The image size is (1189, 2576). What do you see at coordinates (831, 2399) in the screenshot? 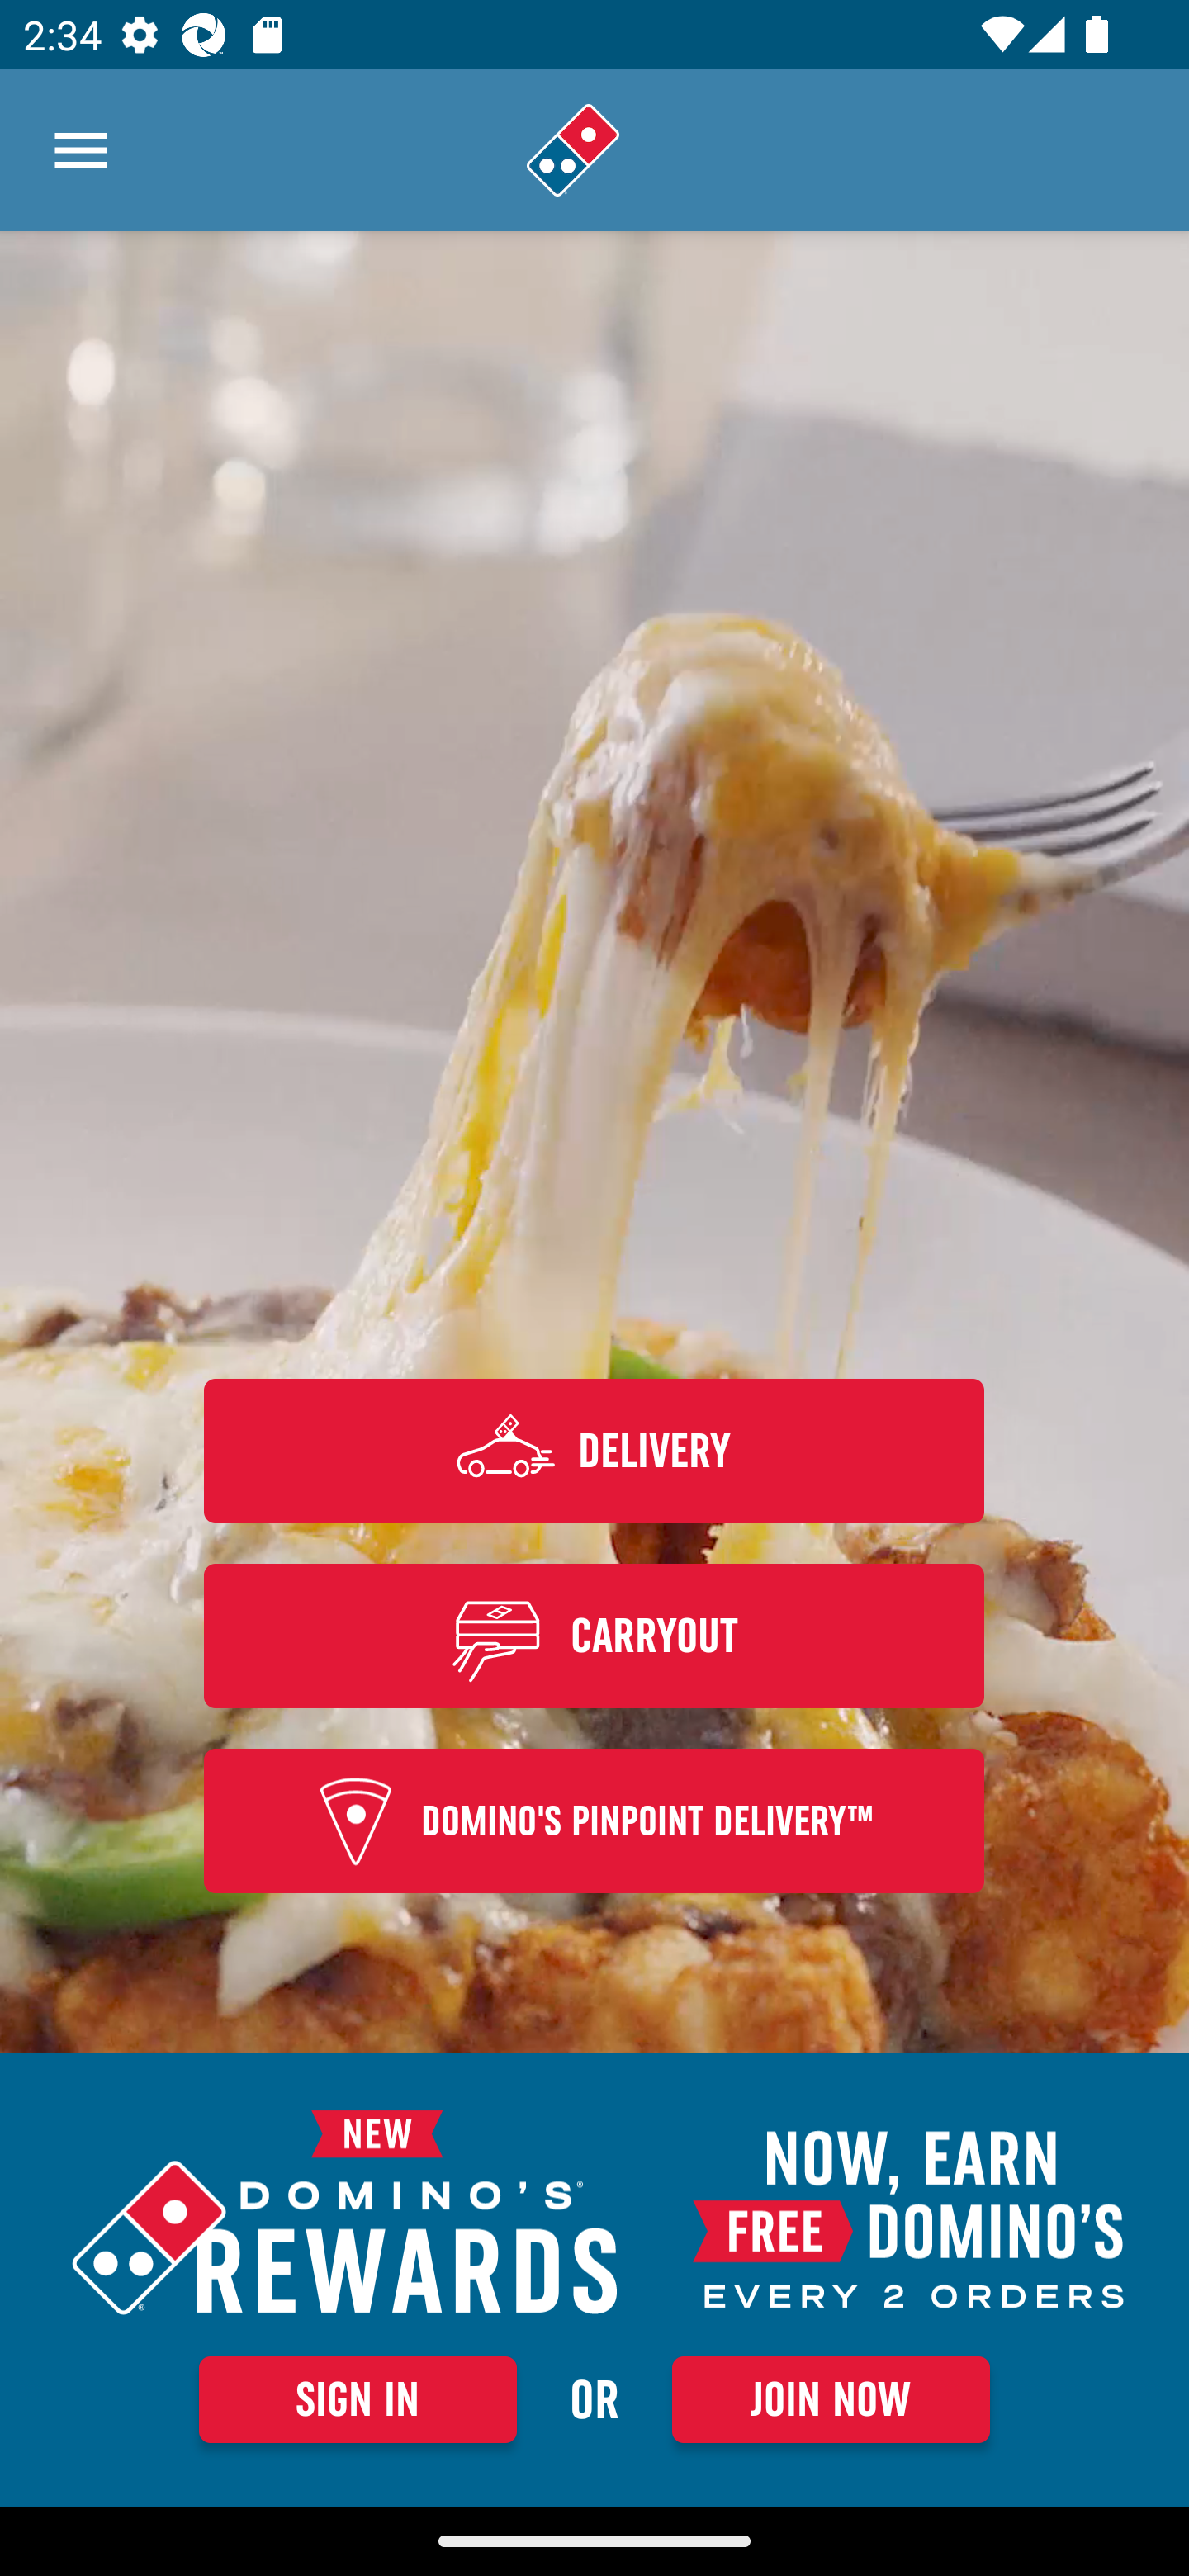
I see `JOIN NOW` at bounding box center [831, 2399].